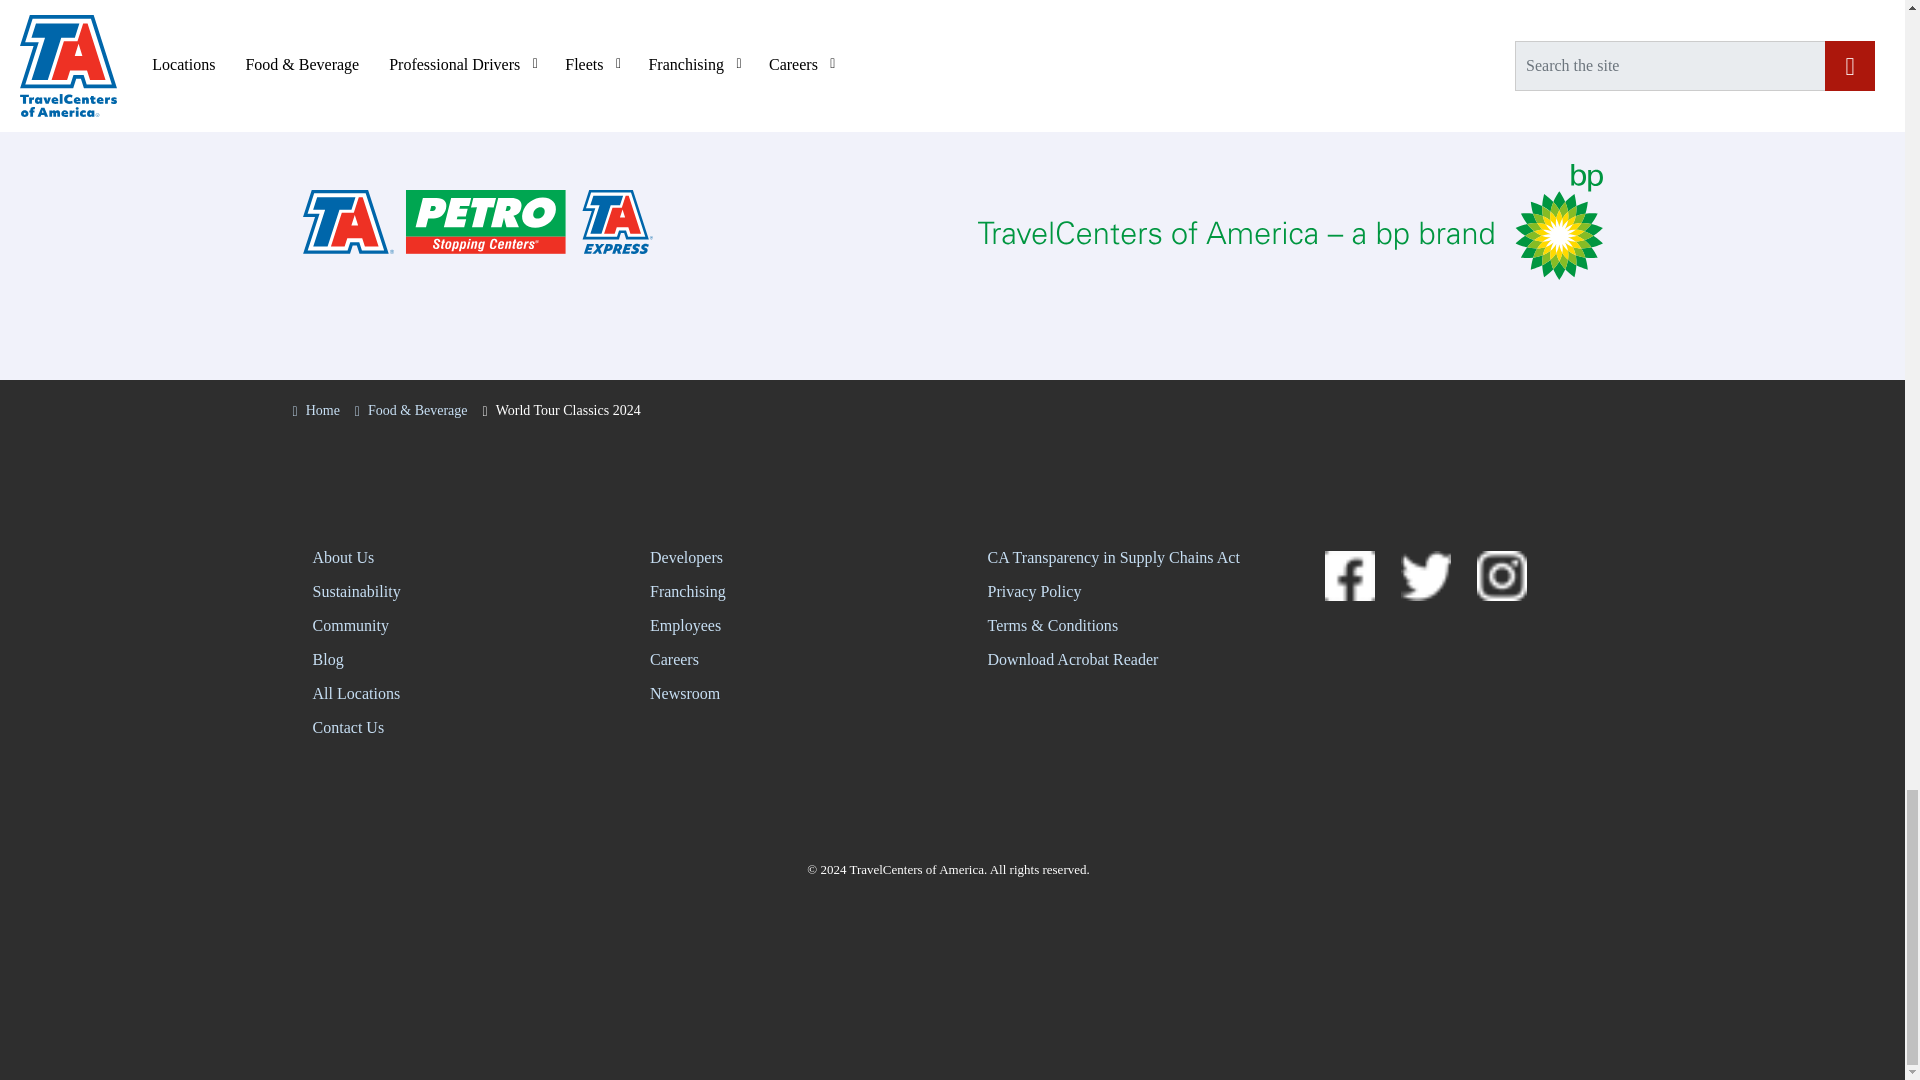 Image resolution: width=1920 pixels, height=1080 pixels. What do you see at coordinates (445, 591) in the screenshot?
I see `Sustainability` at bounding box center [445, 591].